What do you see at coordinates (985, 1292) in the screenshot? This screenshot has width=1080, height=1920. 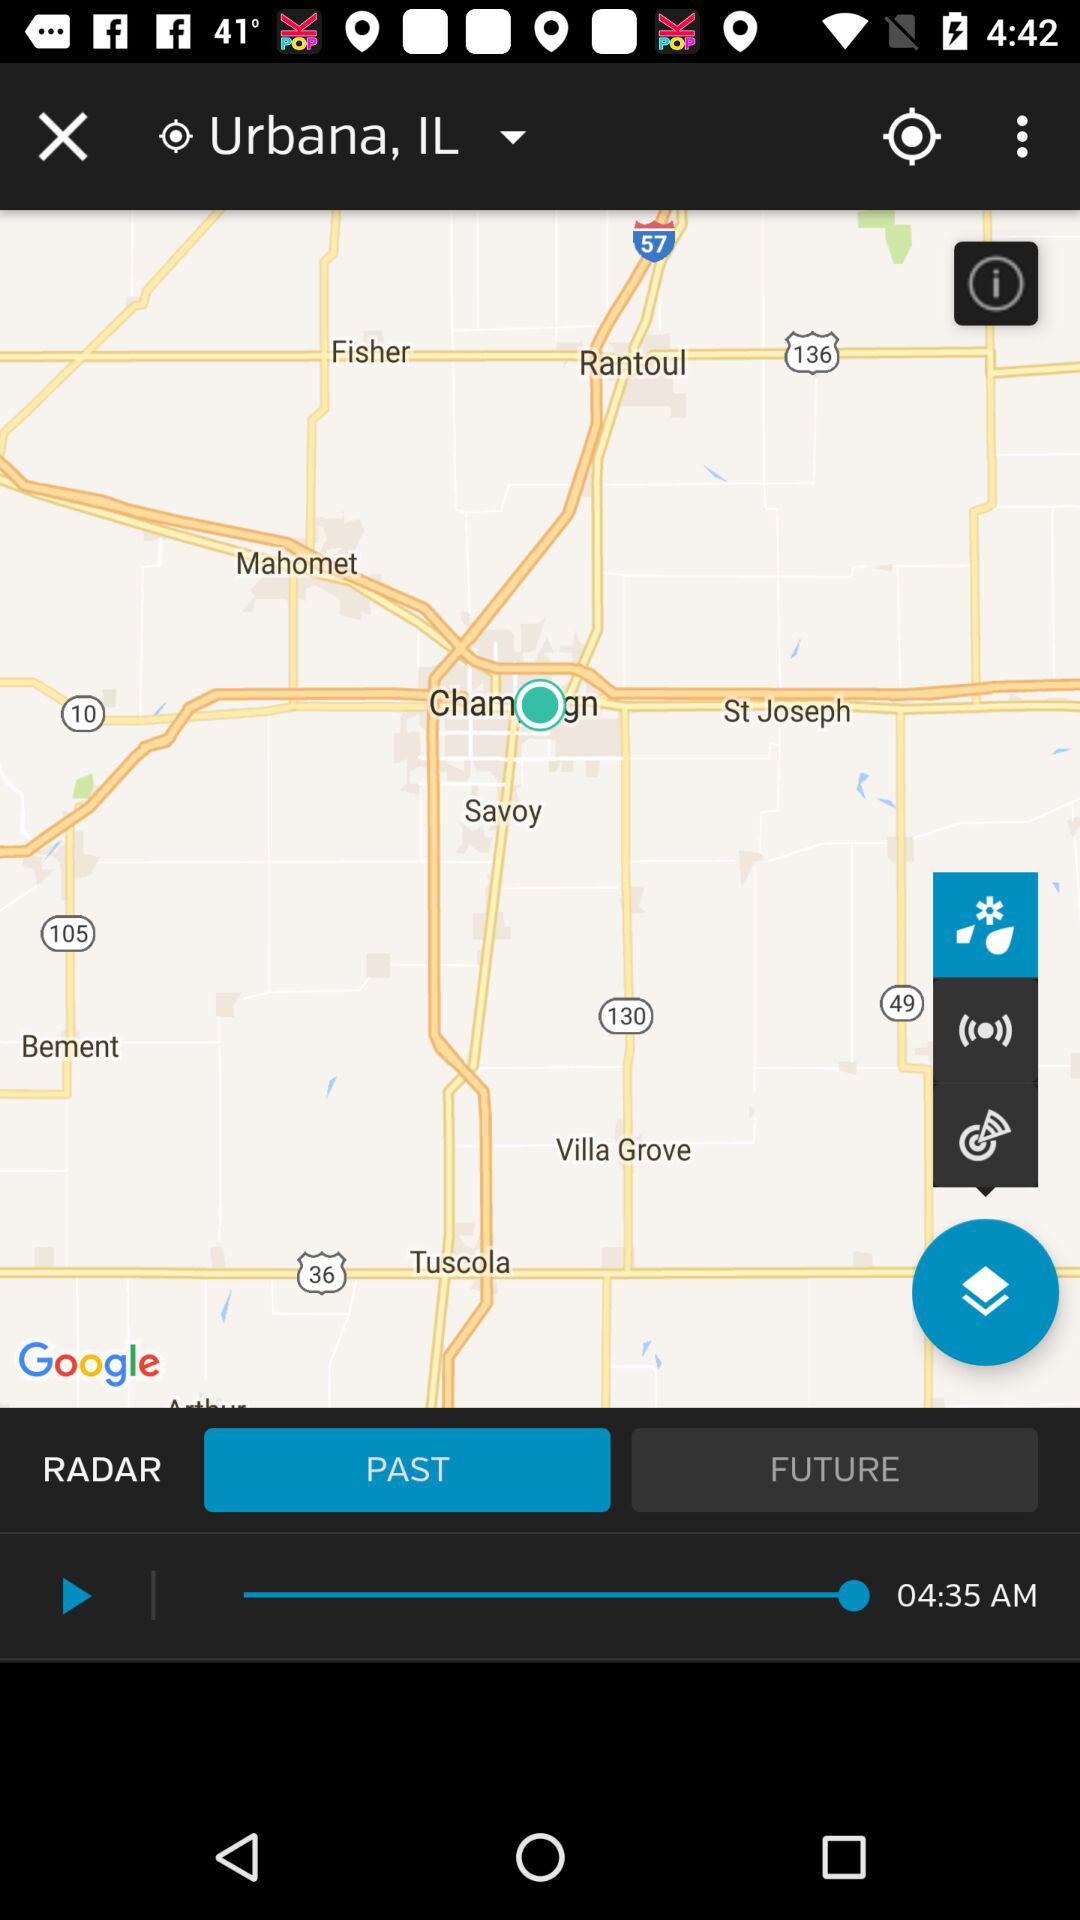 I see `tap the item above the future` at bounding box center [985, 1292].